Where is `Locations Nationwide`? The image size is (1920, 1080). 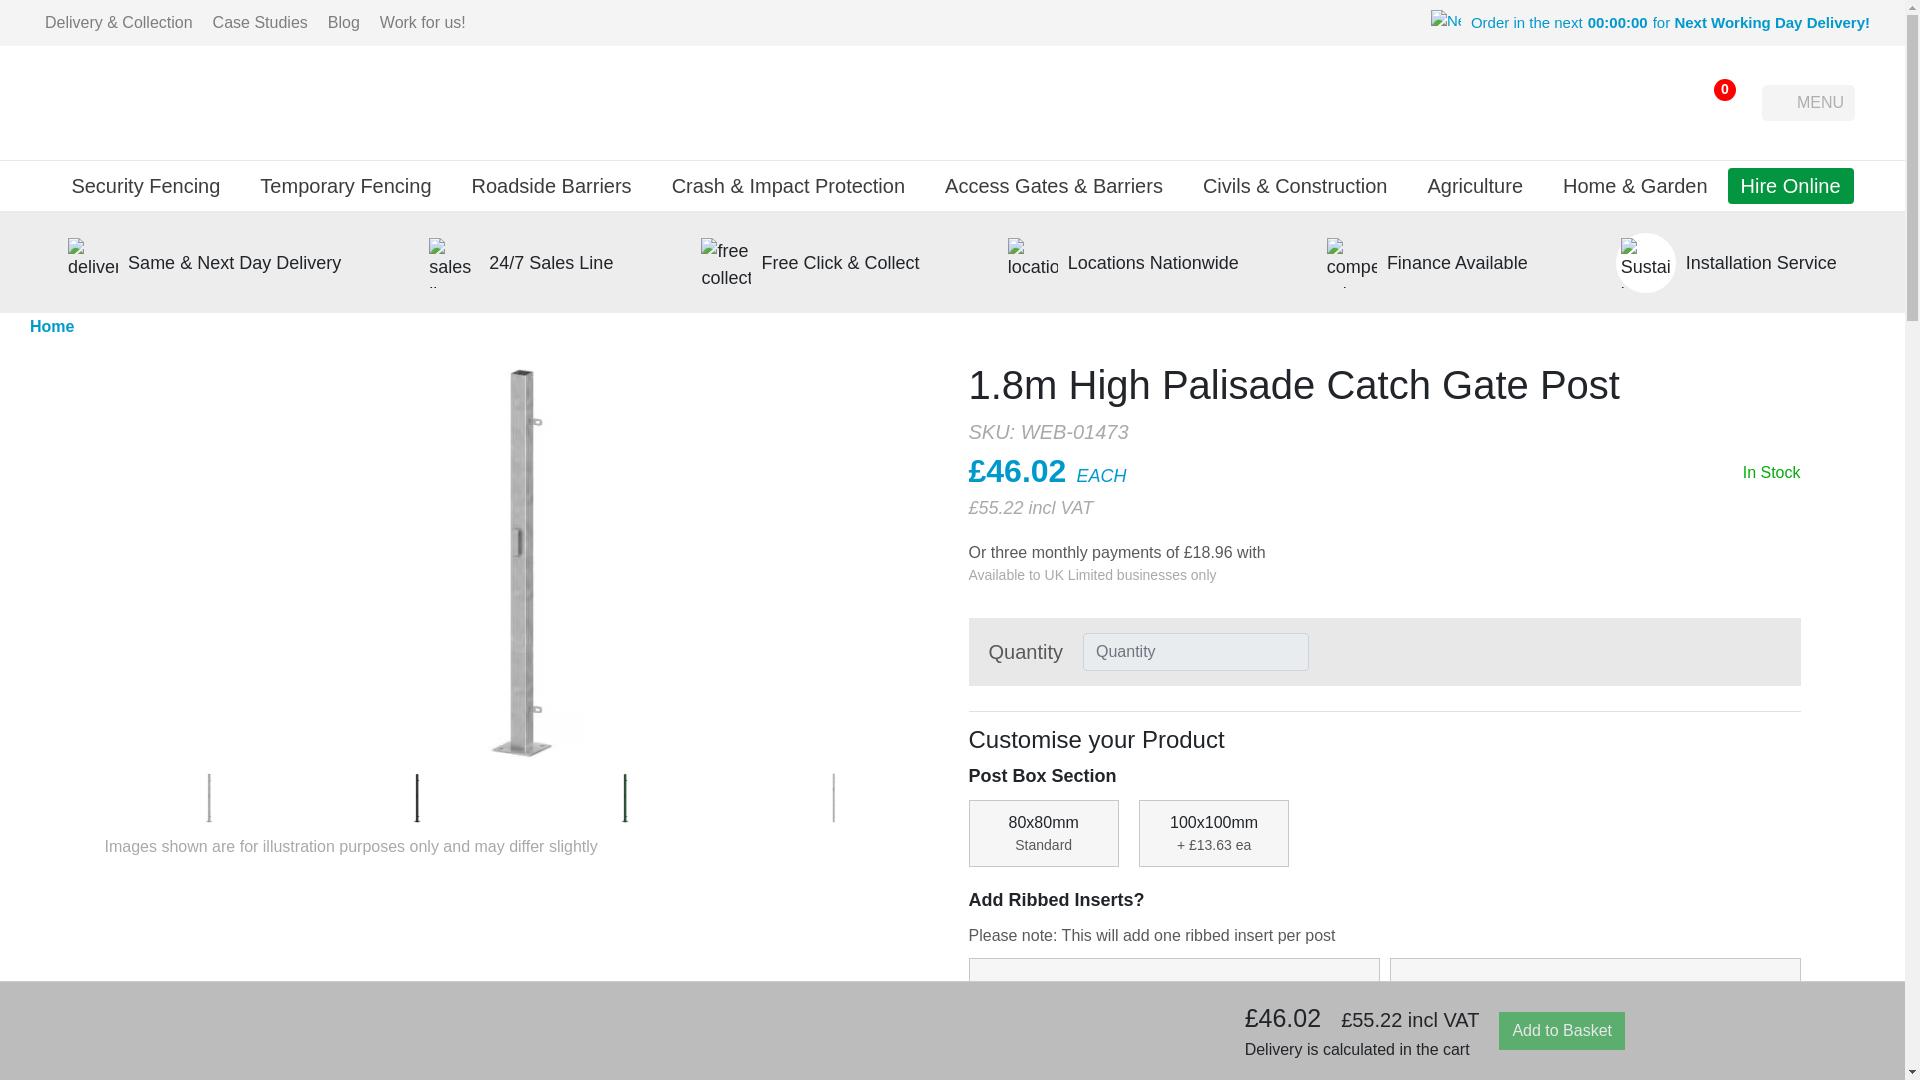 Locations Nationwide is located at coordinates (1152, 262).